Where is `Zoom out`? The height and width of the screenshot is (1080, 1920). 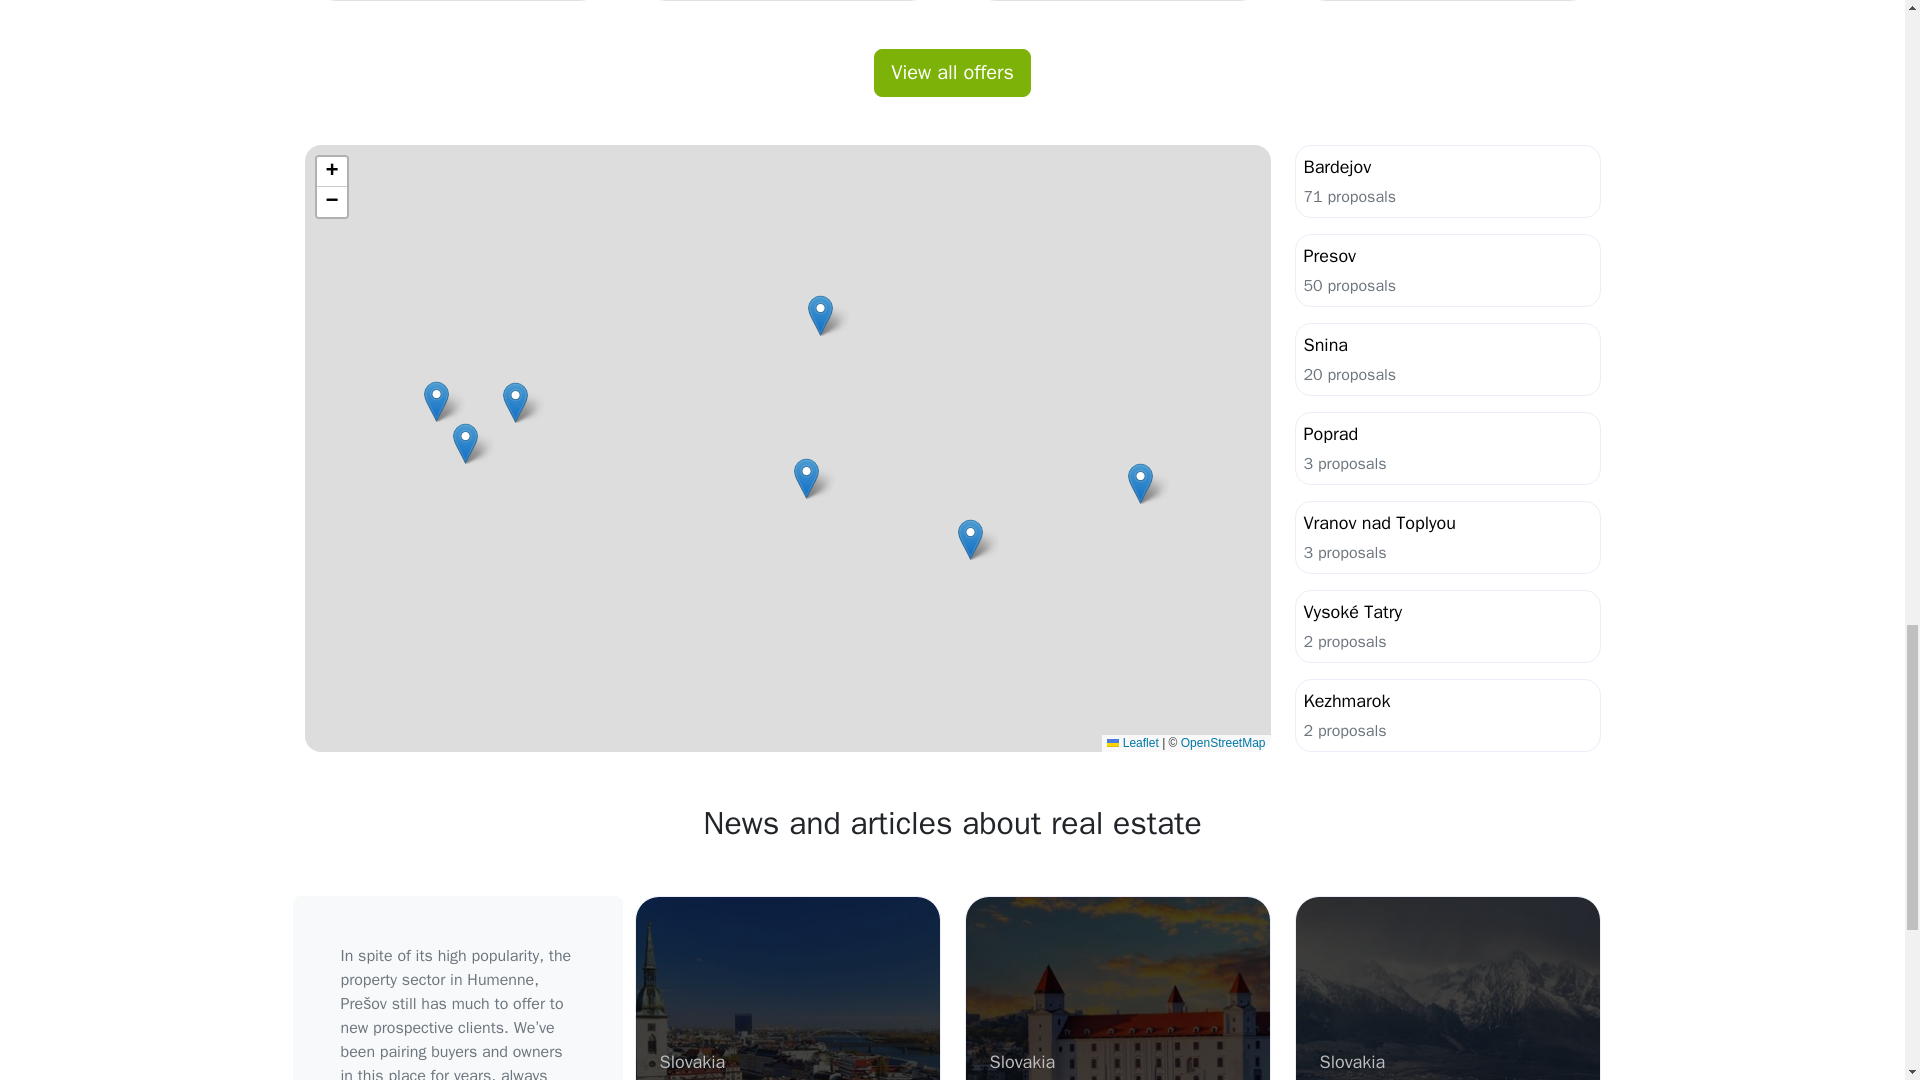
Zoom out is located at coordinates (330, 202).